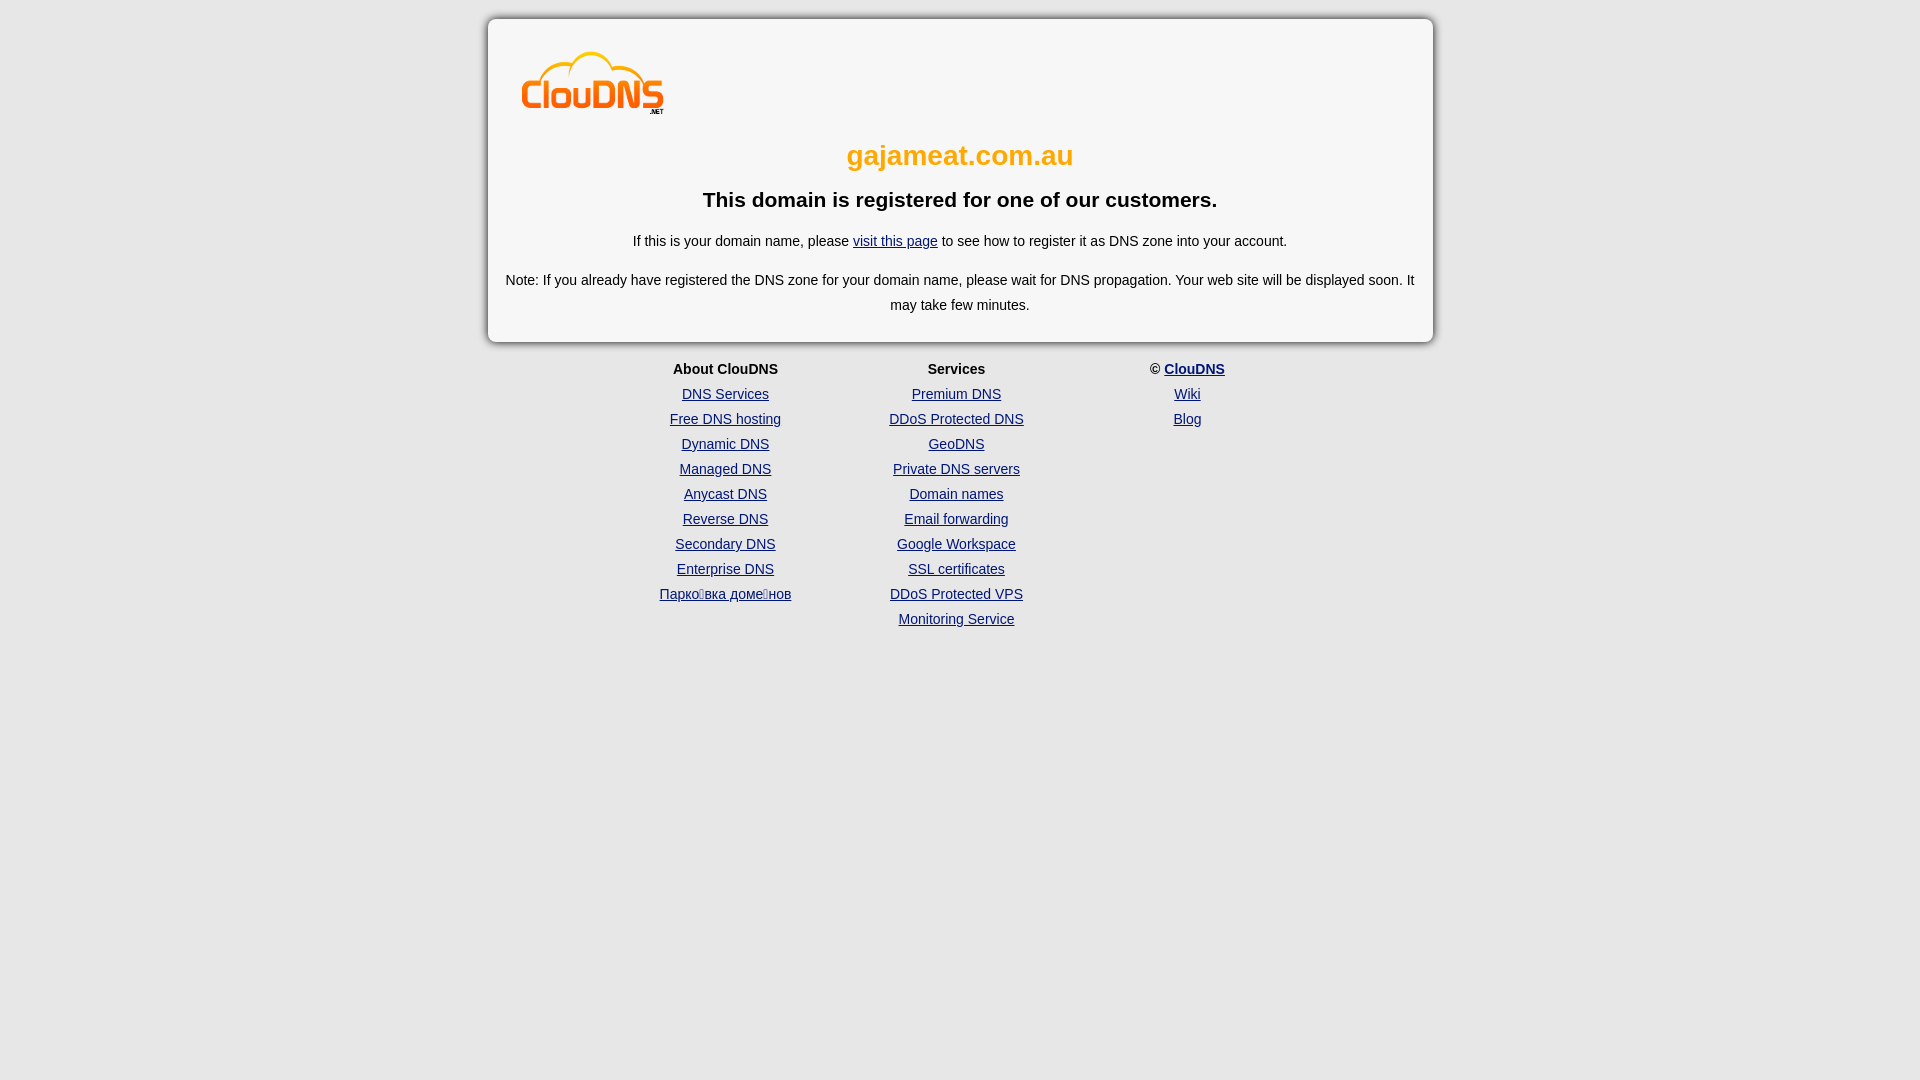  What do you see at coordinates (1187, 419) in the screenshot?
I see `Blog` at bounding box center [1187, 419].